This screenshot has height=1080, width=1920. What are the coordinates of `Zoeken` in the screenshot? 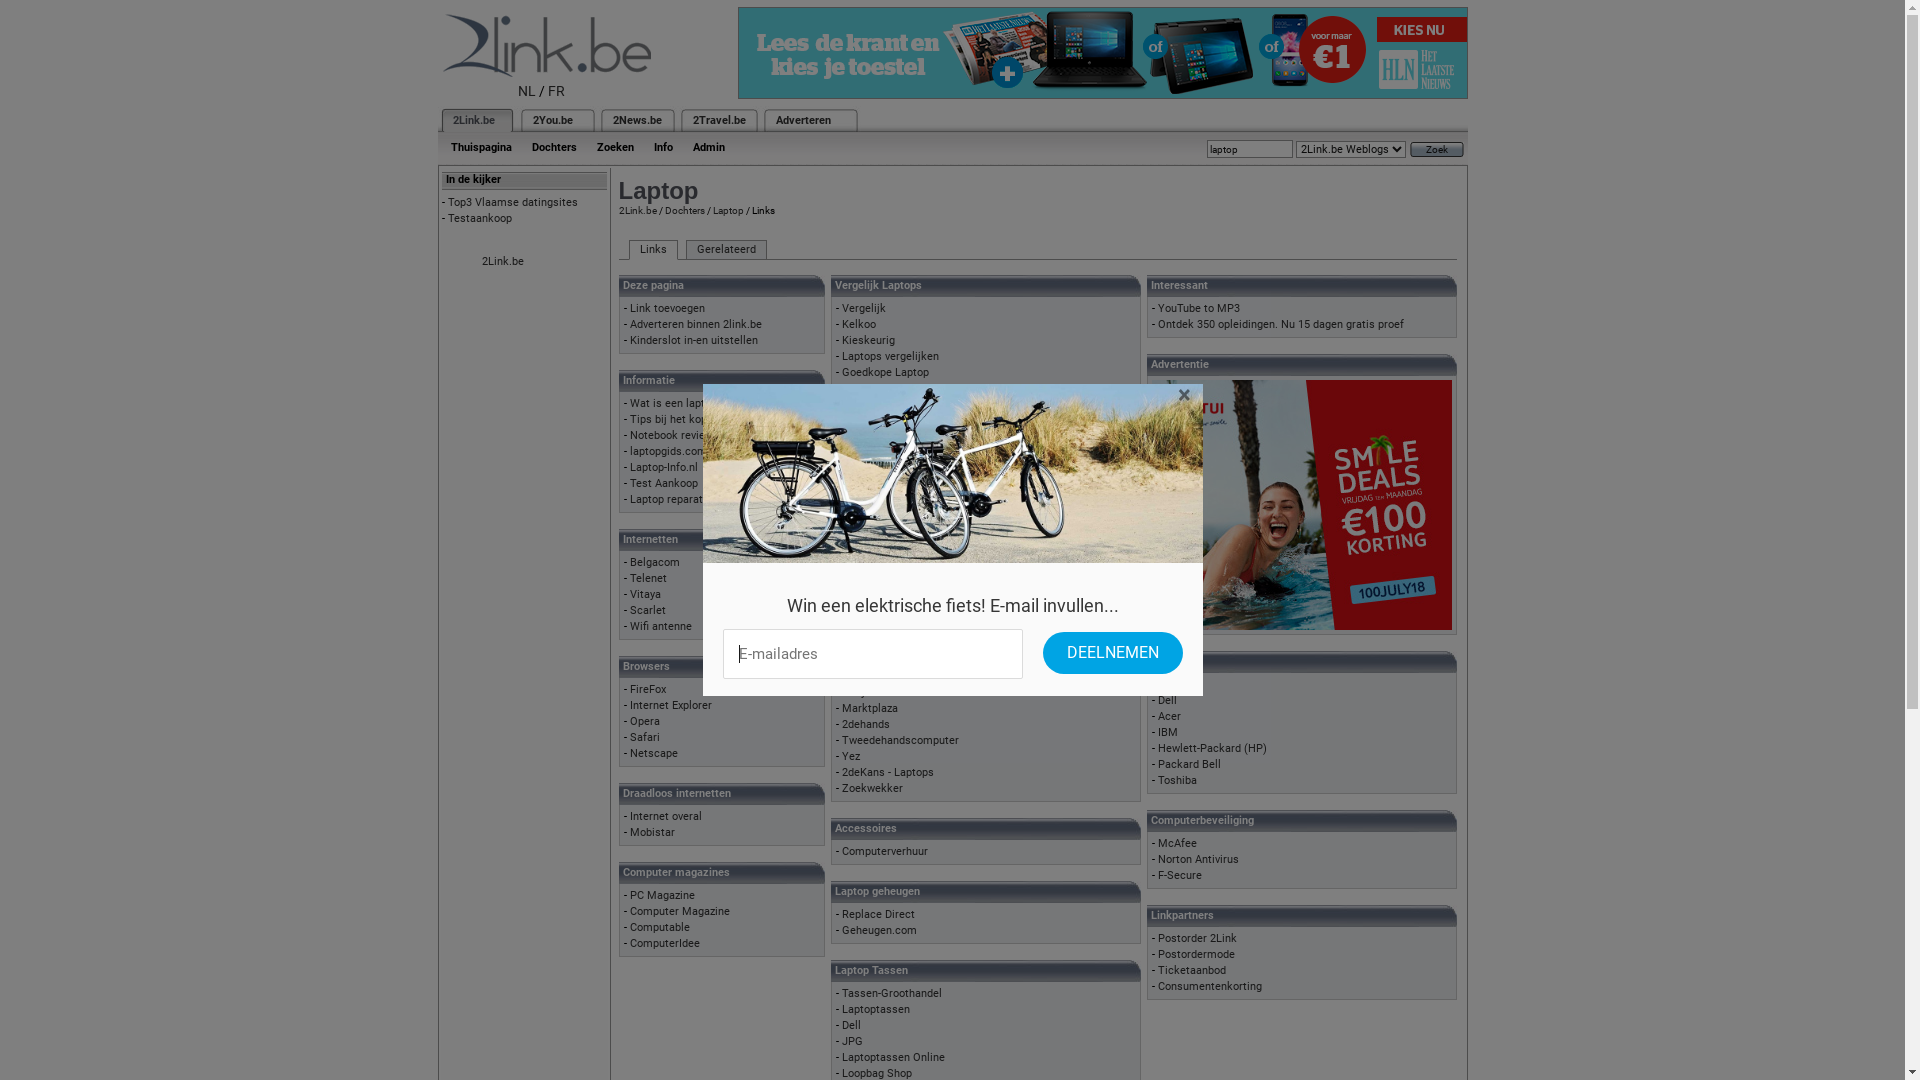 It's located at (614, 148).